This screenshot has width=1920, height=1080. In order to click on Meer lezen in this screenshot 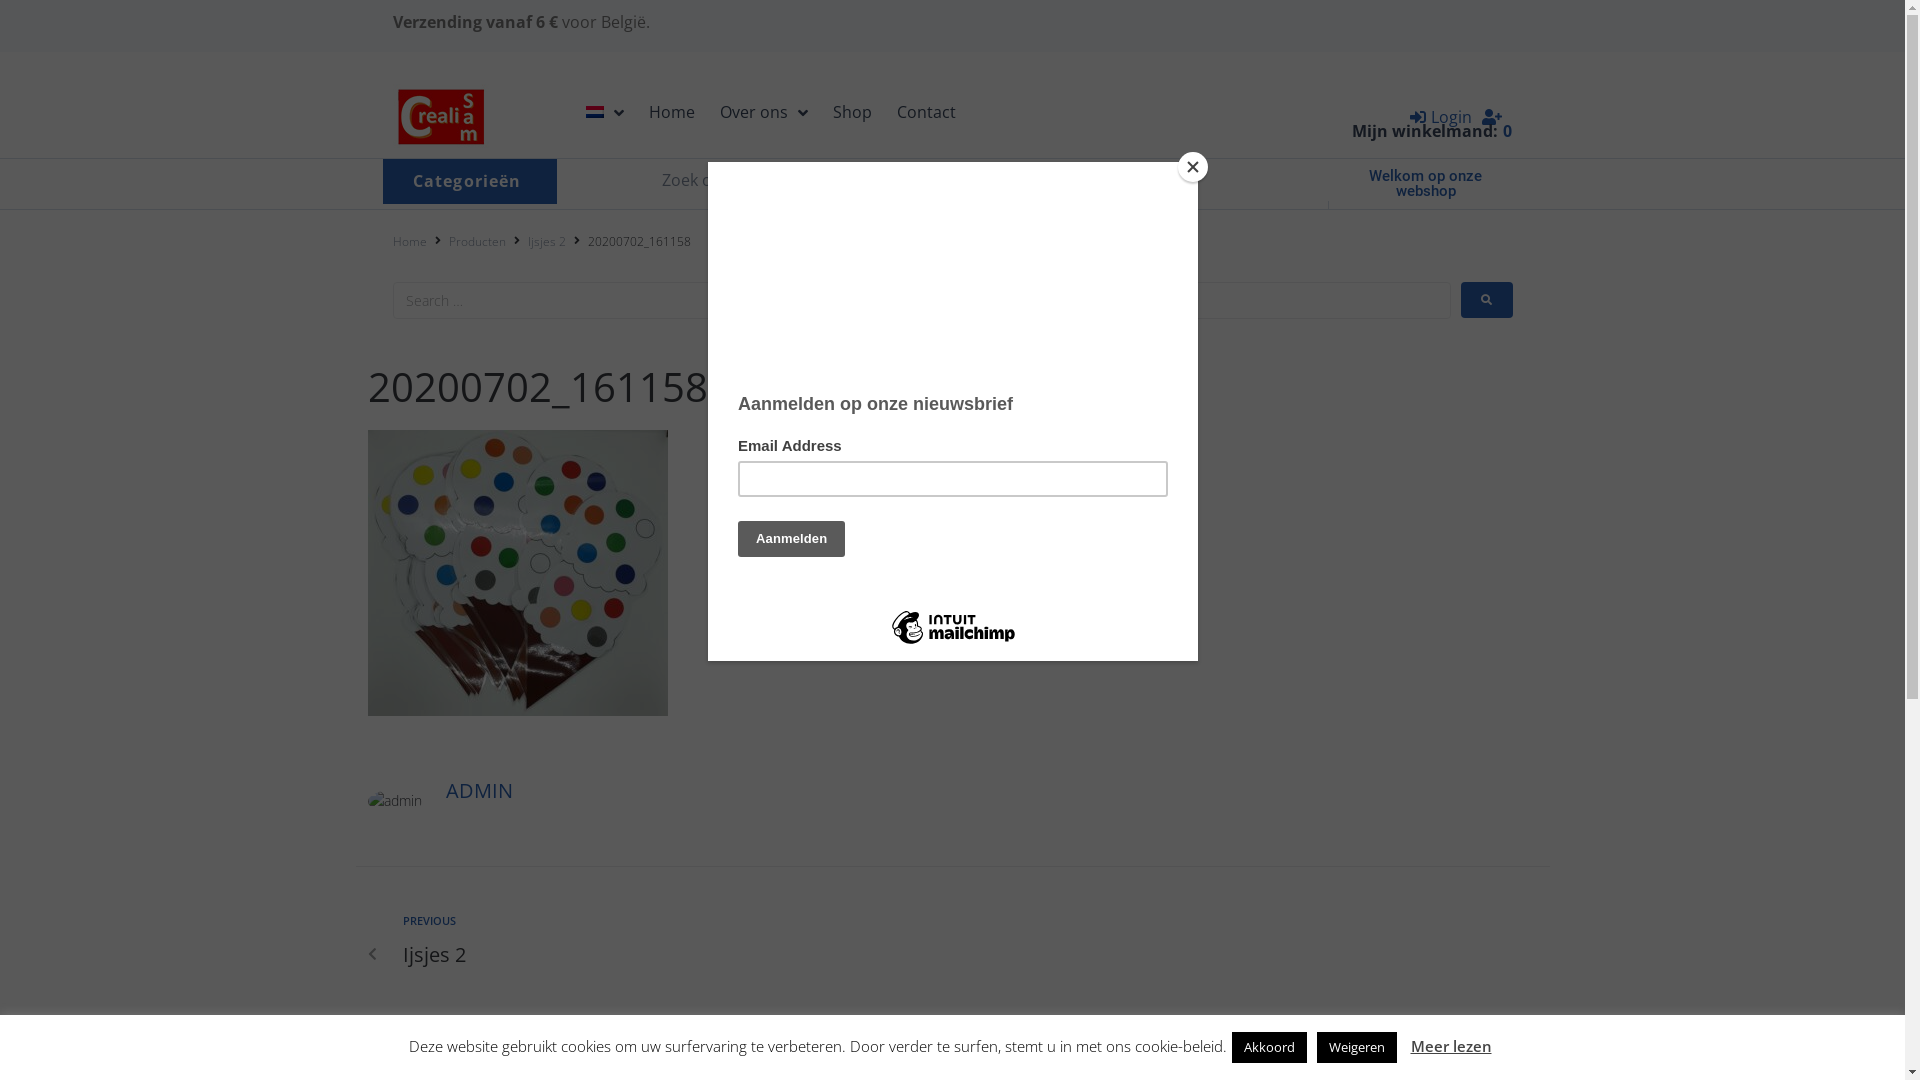, I will do `click(1450, 1046)`.